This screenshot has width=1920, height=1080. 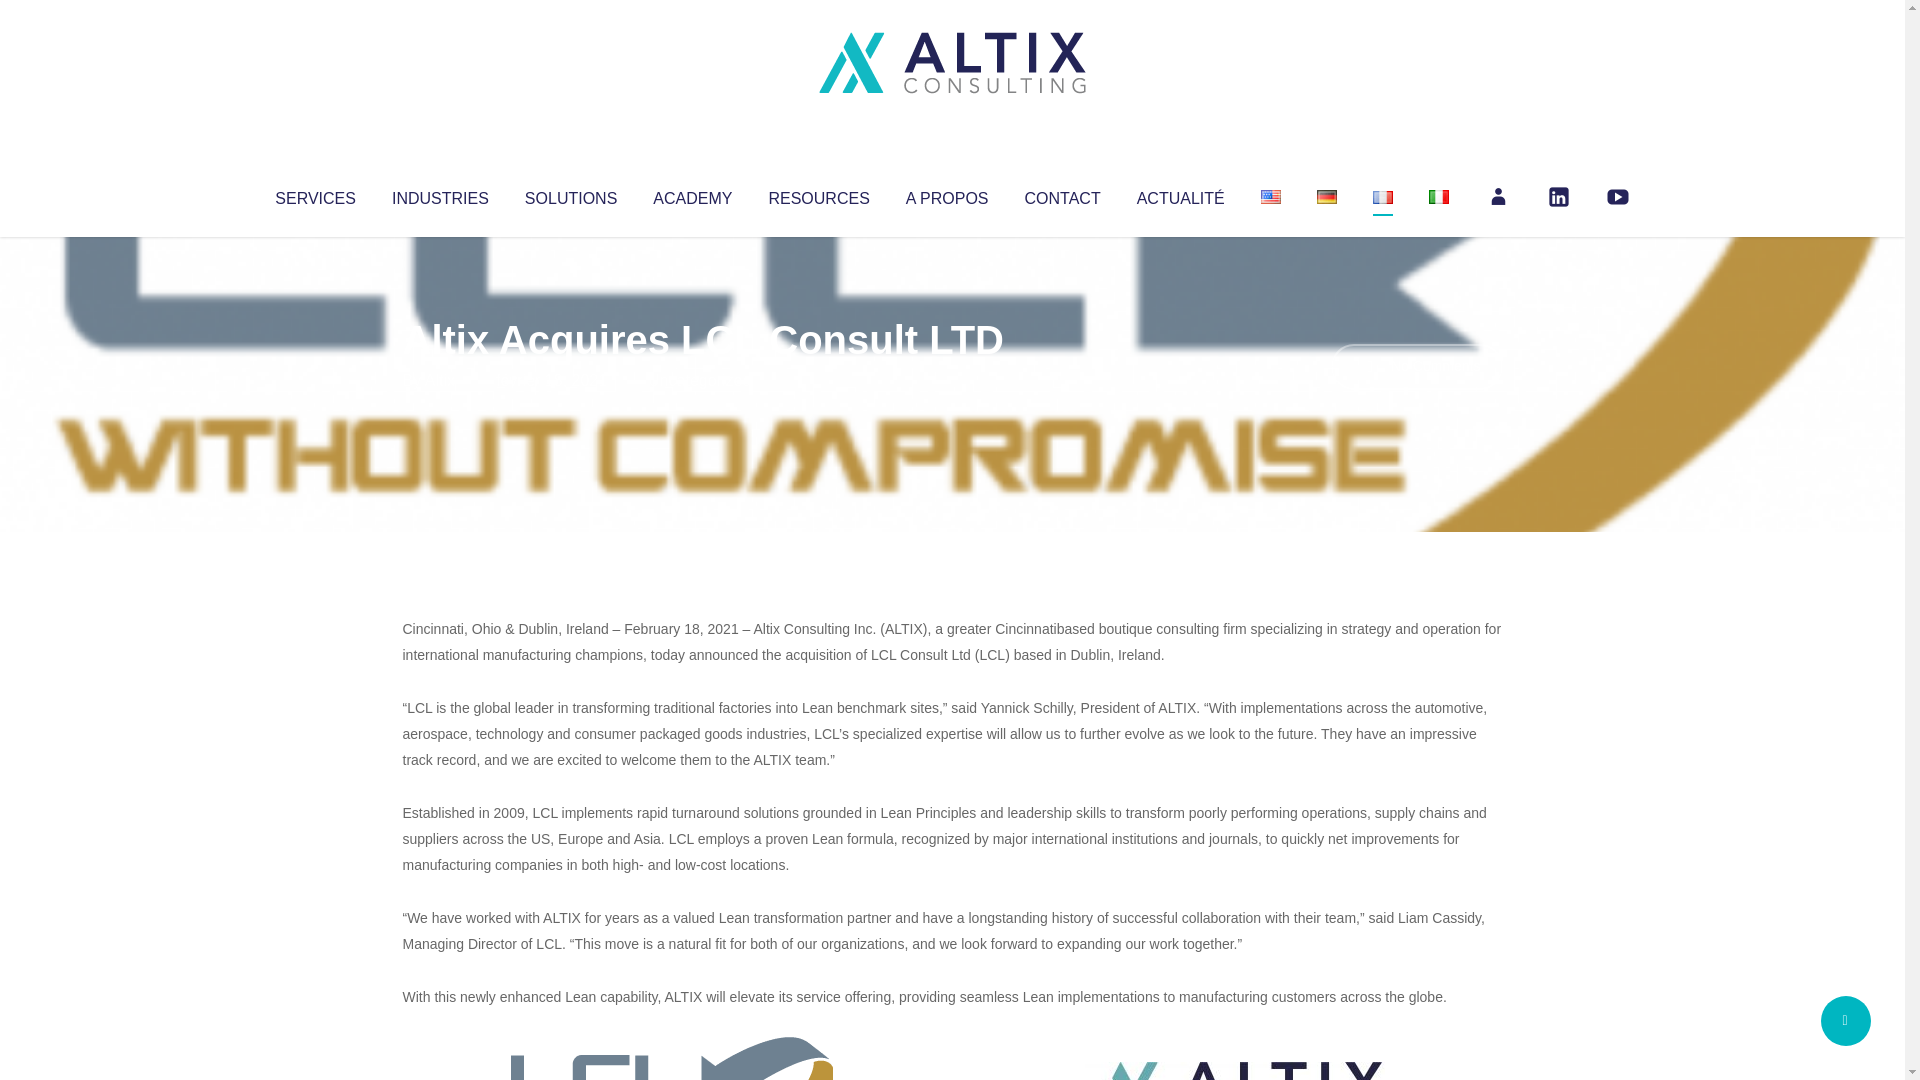 I want to click on Uncategorized, so click(x=699, y=380).